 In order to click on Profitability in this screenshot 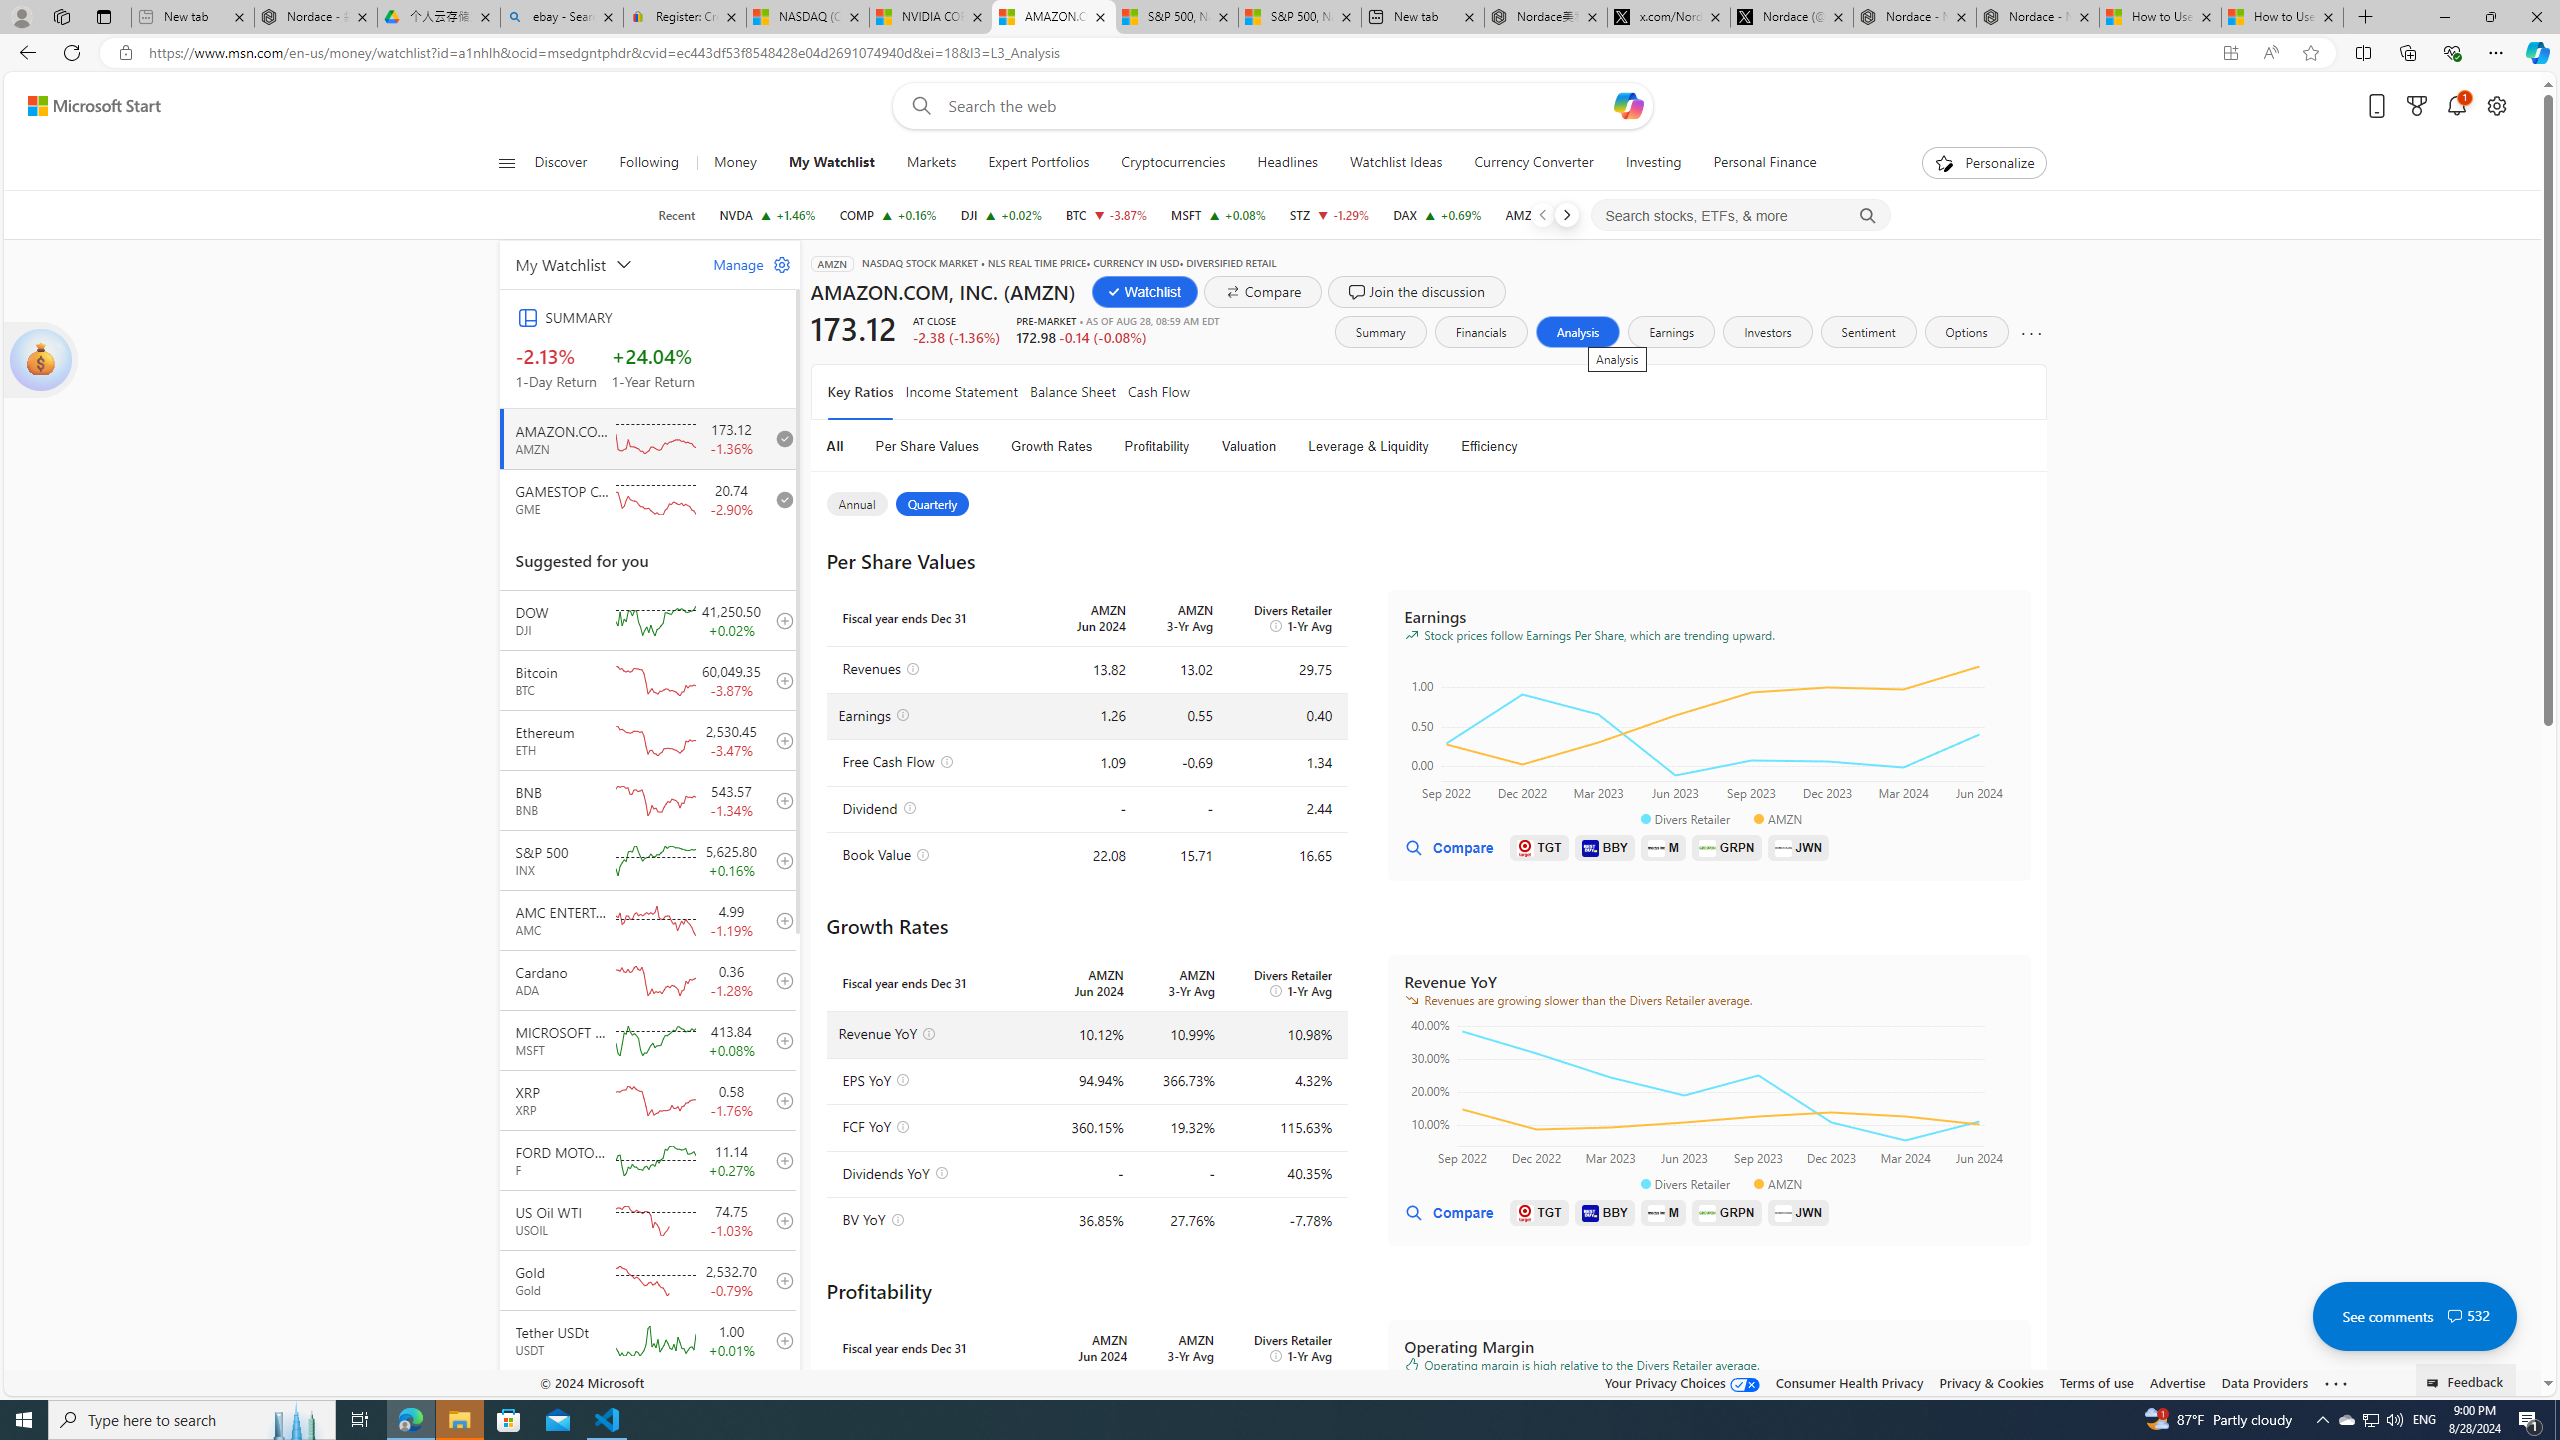, I will do `click(1157, 446)`.